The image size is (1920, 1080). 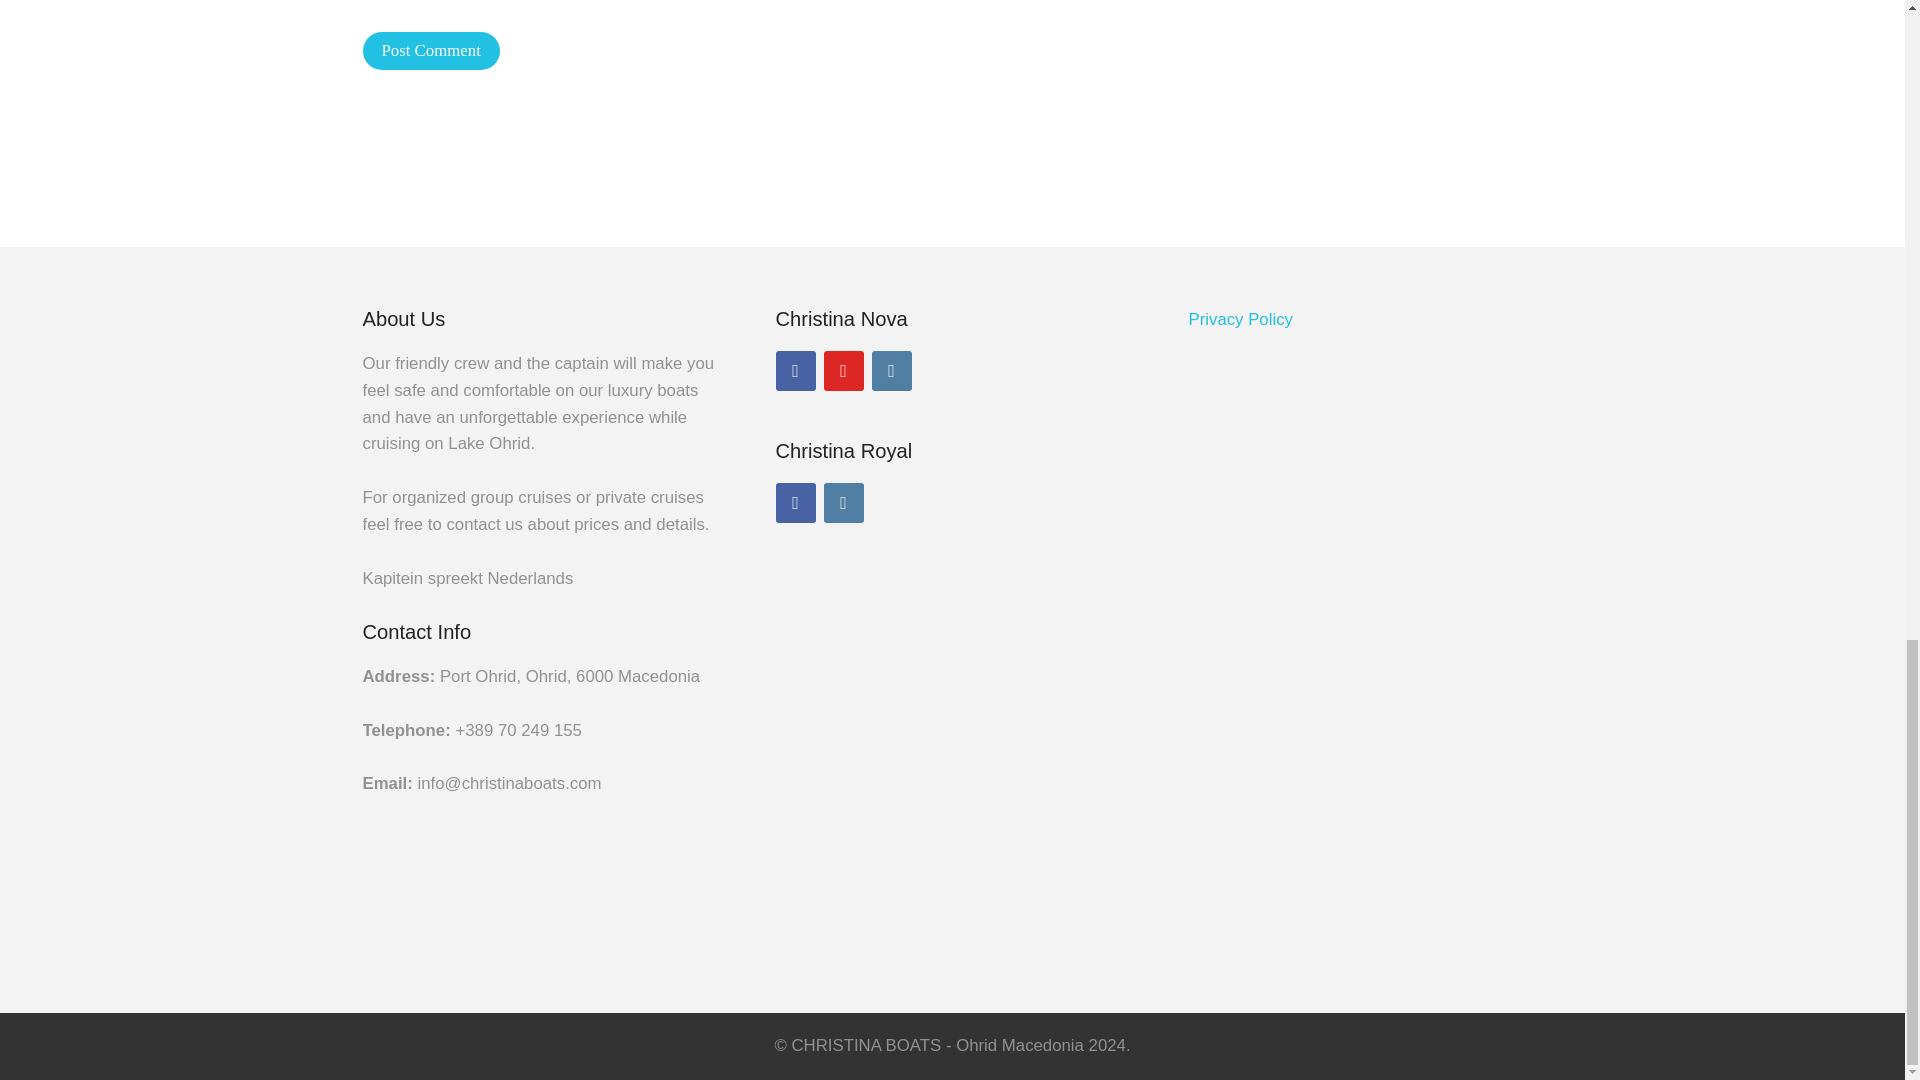 What do you see at coordinates (430, 51) in the screenshot?
I see `Post Comment` at bounding box center [430, 51].